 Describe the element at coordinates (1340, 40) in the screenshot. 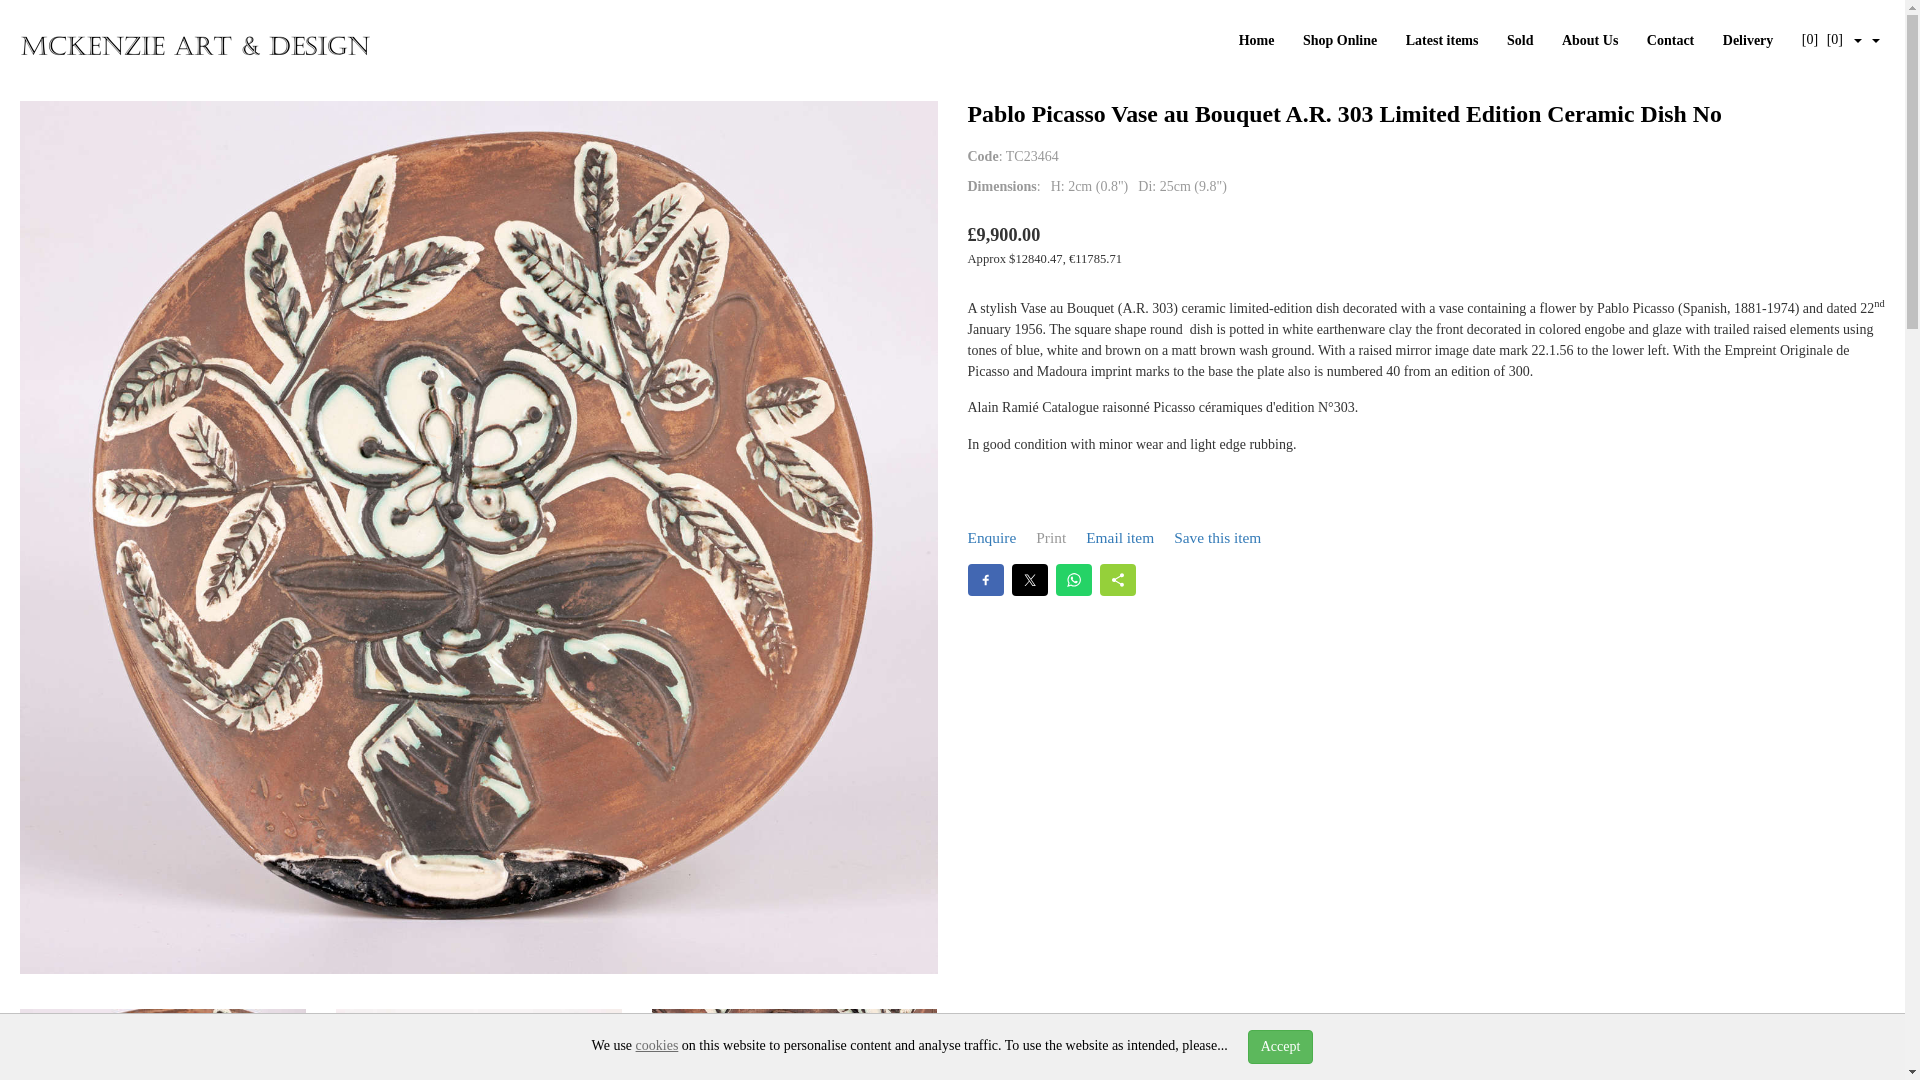

I see `Shop Online` at that location.